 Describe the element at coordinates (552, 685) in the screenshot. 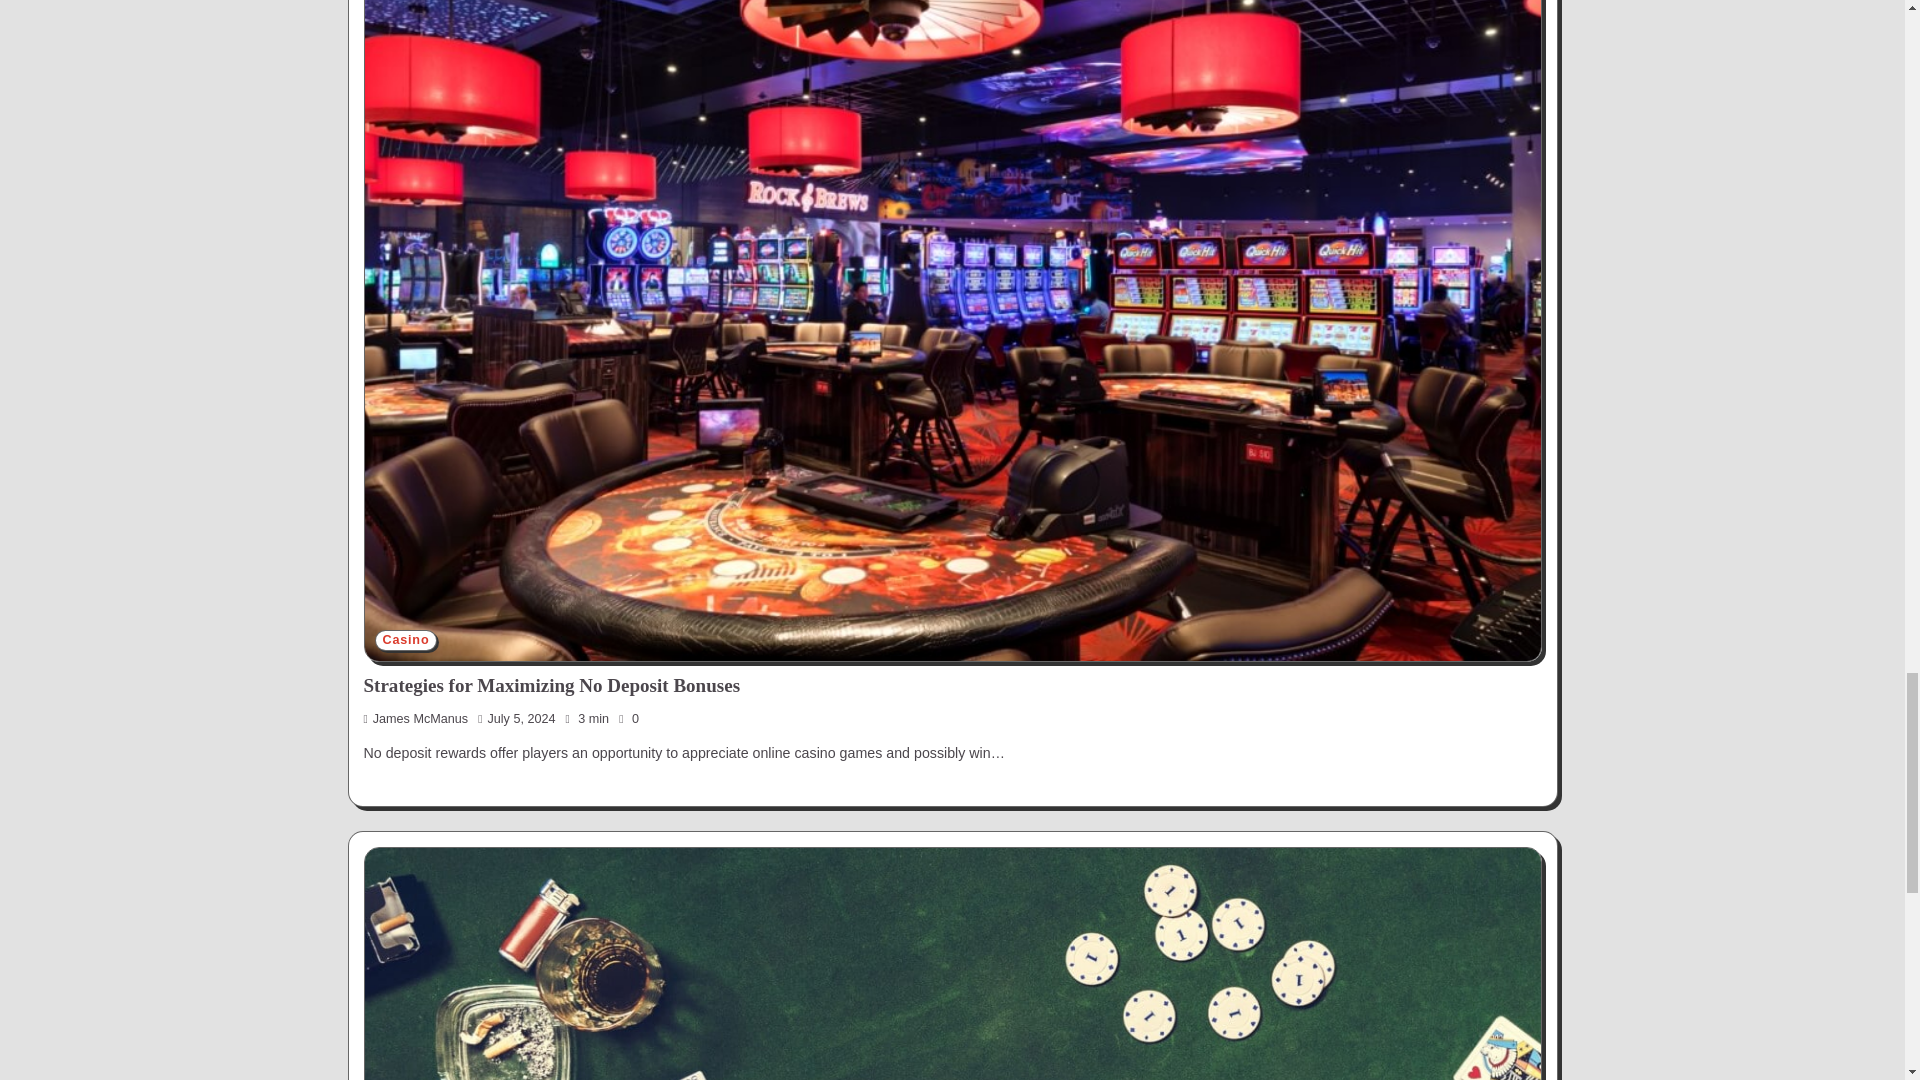

I see `Strategies for Maximizing No Deposit Bonuses` at that location.